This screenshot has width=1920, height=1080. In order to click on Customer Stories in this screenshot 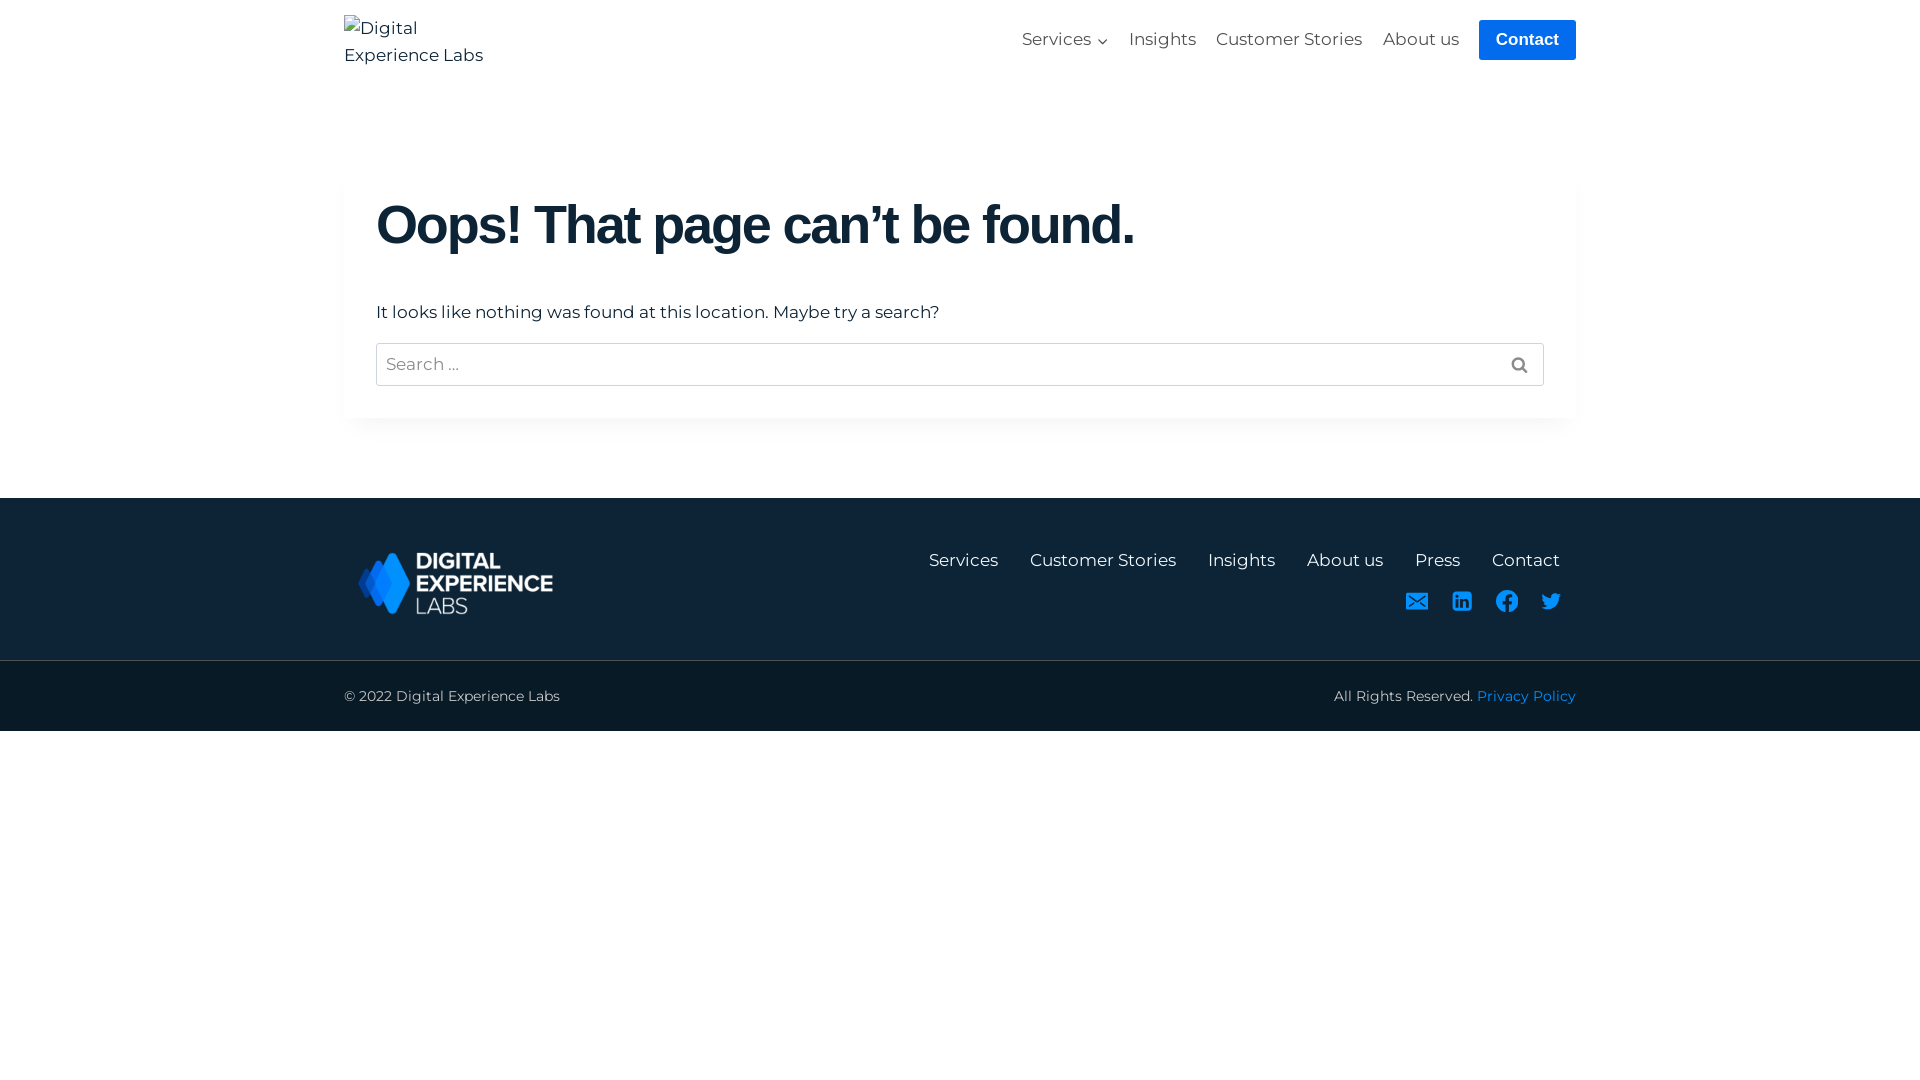, I will do `click(1289, 40)`.